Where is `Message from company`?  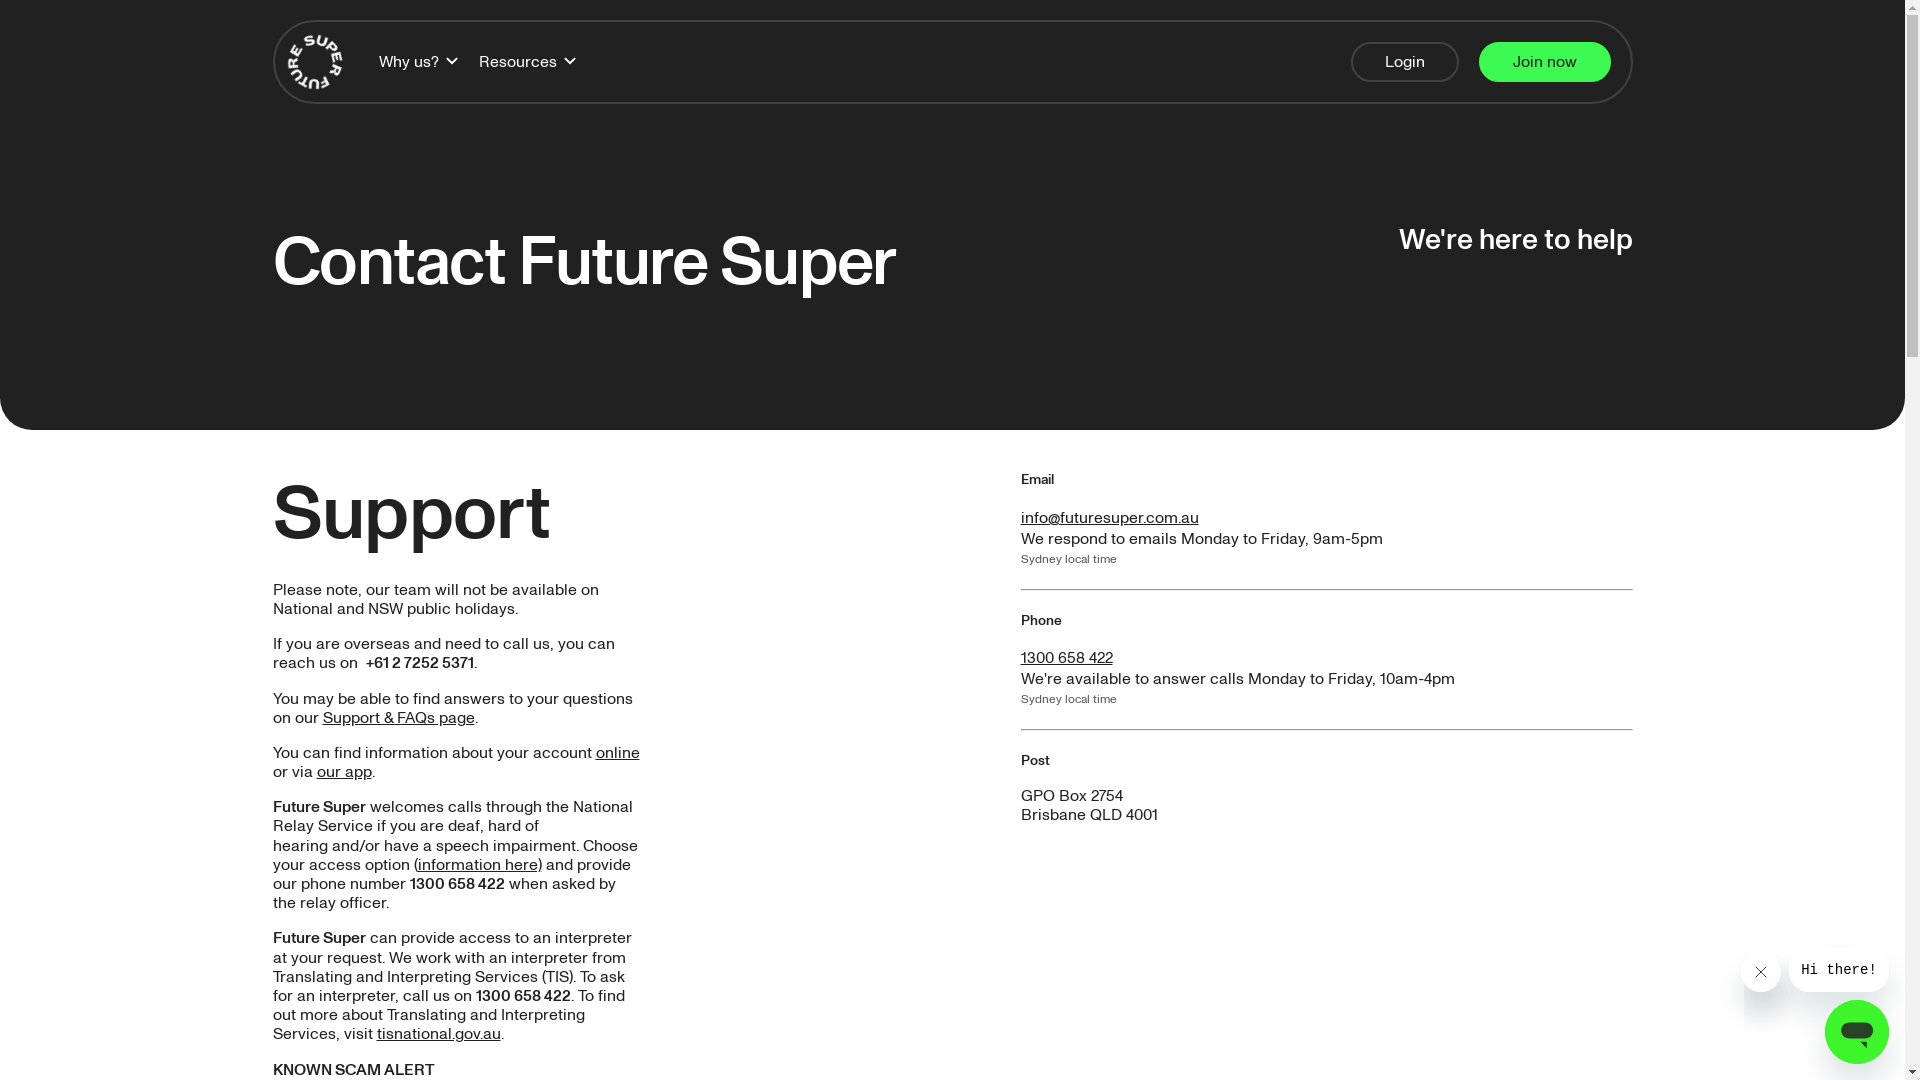 Message from company is located at coordinates (1839, 970).